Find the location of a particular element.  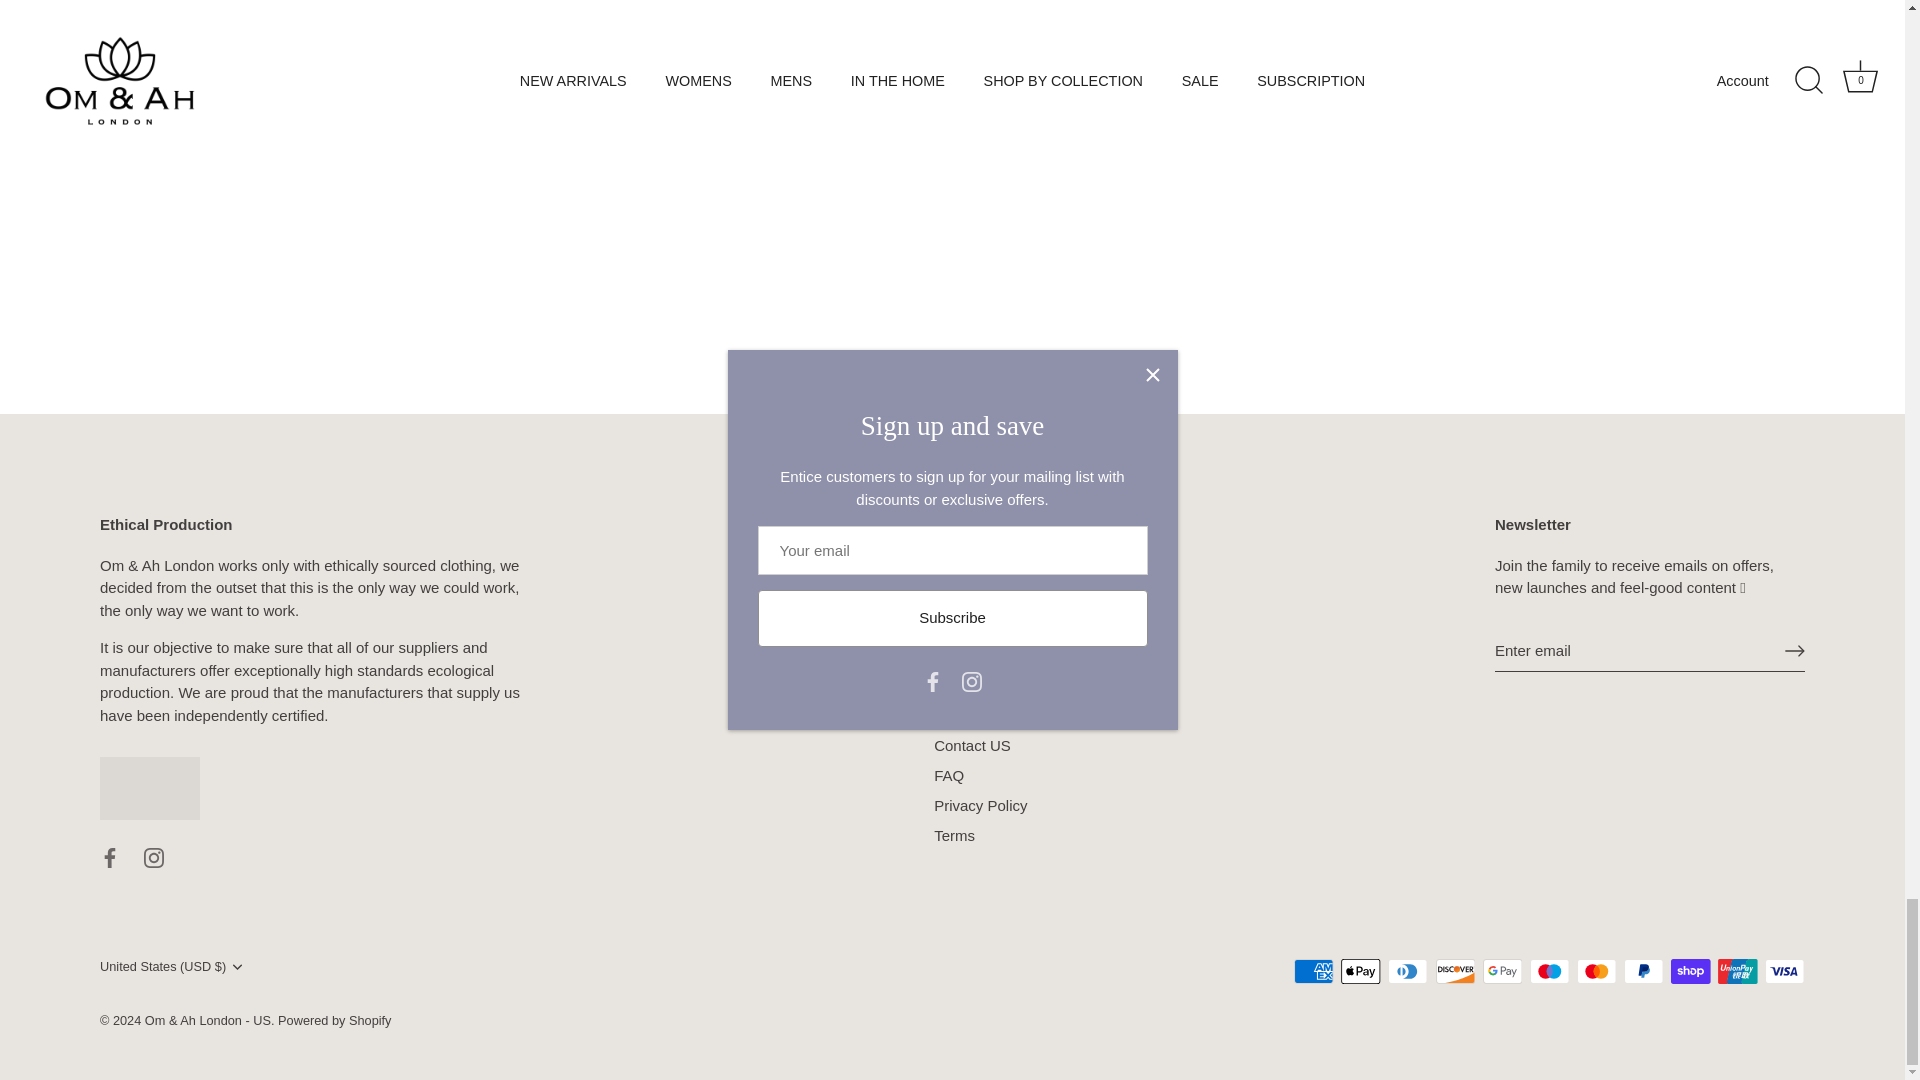

Diners Club is located at coordinates (1408, 971).